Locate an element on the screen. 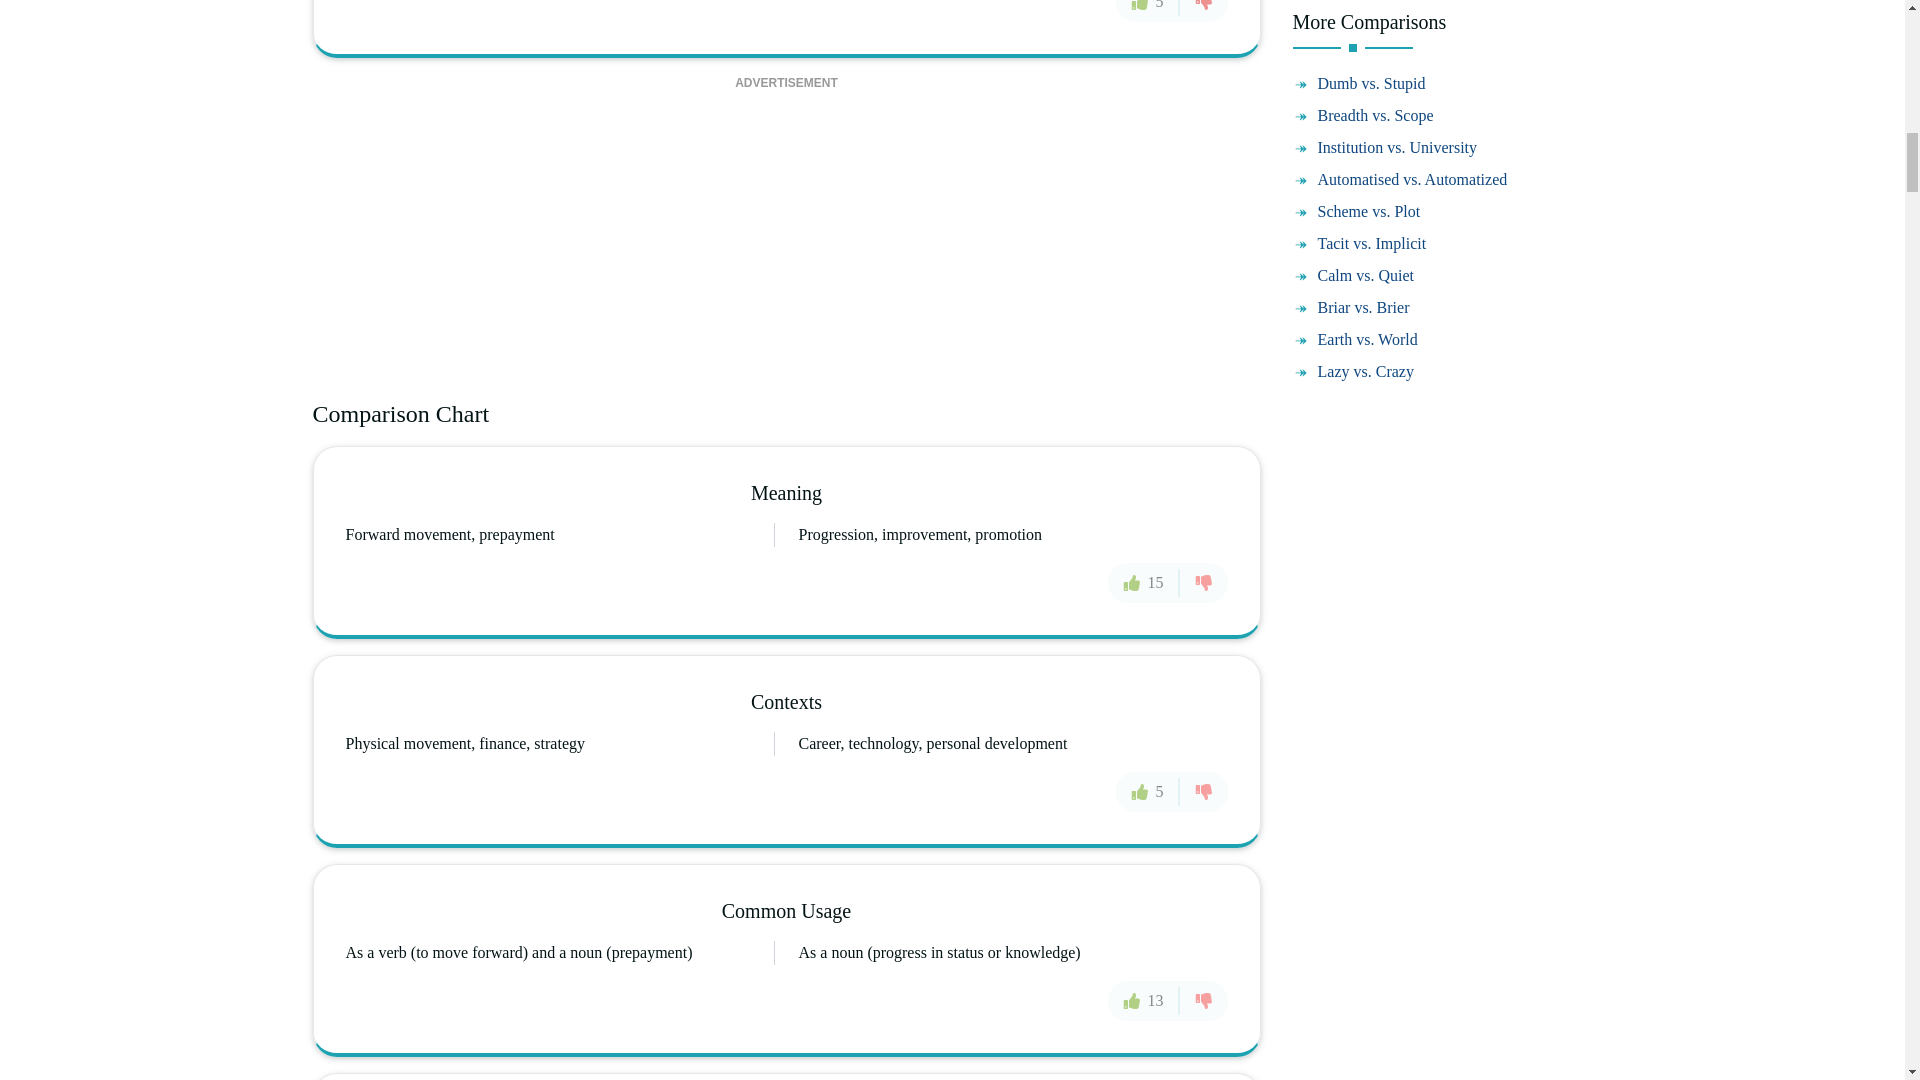 This screenshot has height=1080, width=1920. 13 is located at coordinates (1144, 1000).